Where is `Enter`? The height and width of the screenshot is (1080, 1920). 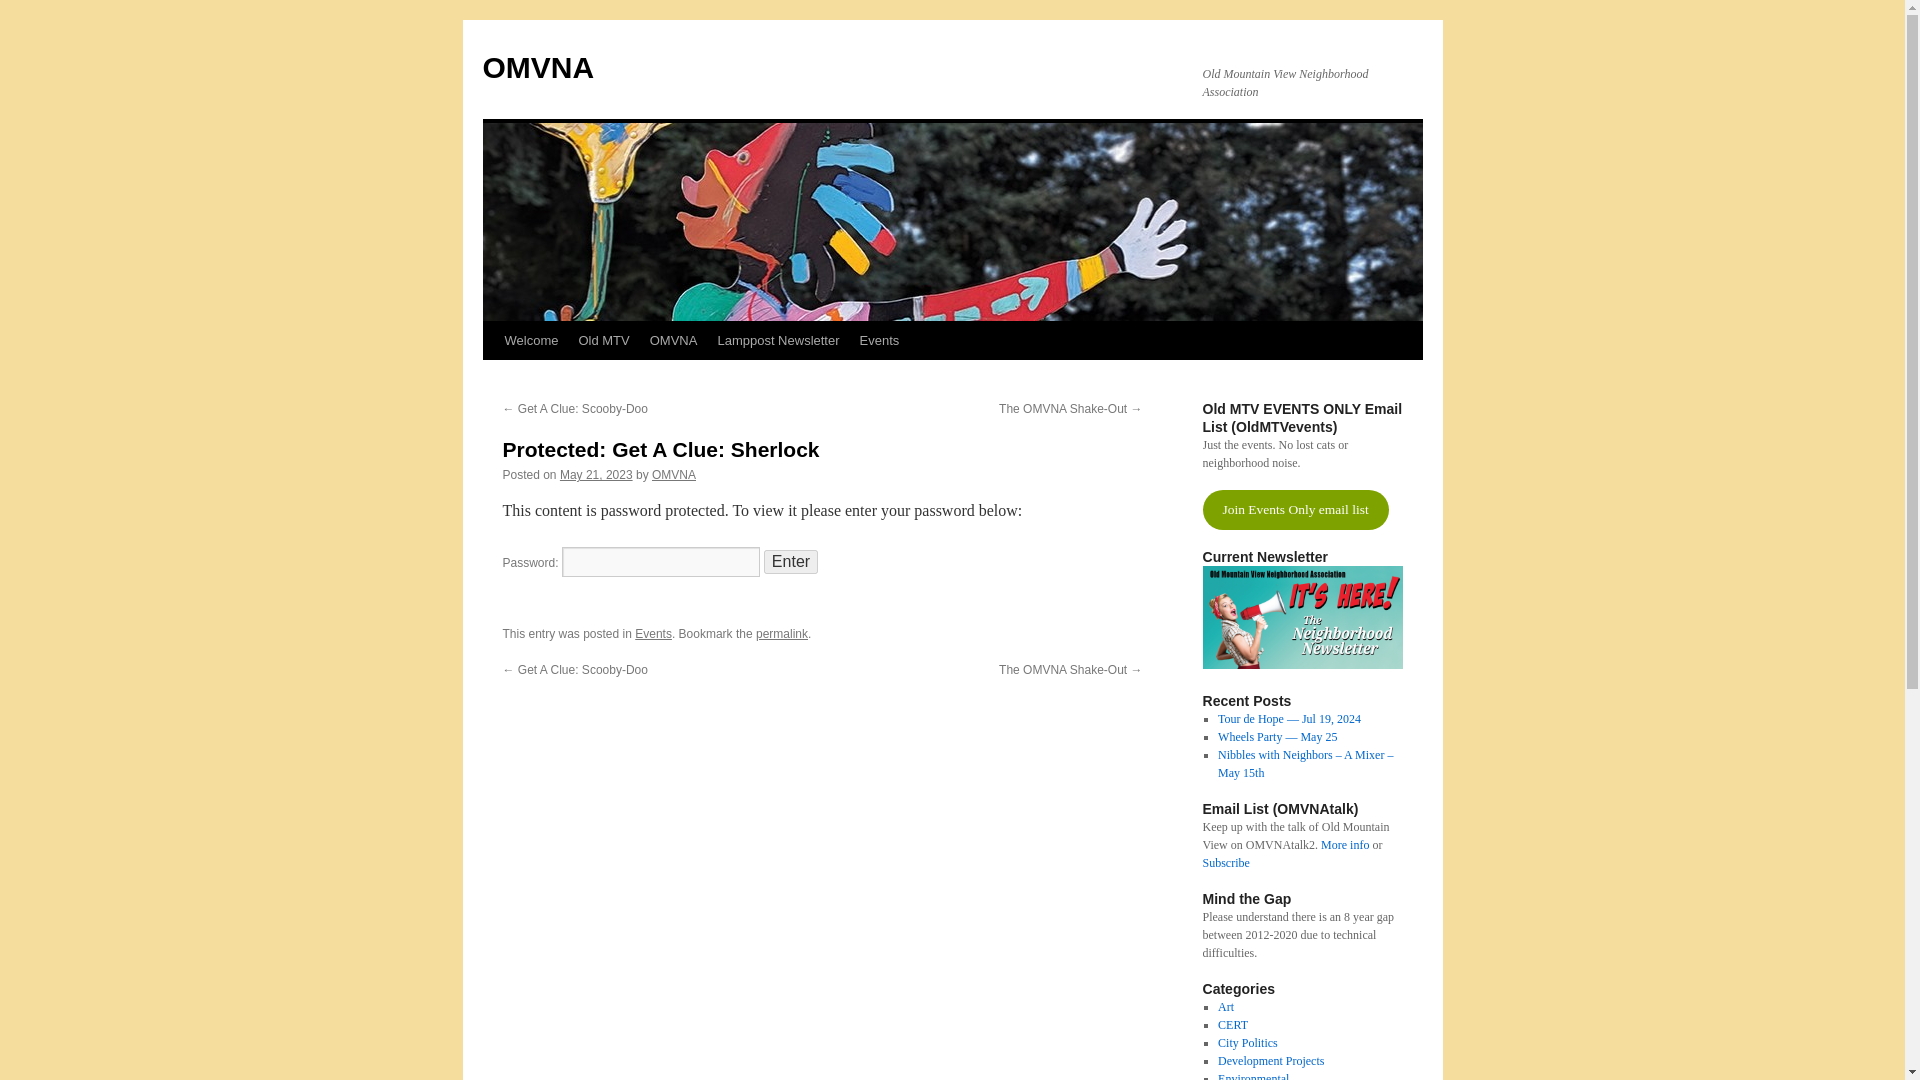 Enter is located at coordinates (790, 561).